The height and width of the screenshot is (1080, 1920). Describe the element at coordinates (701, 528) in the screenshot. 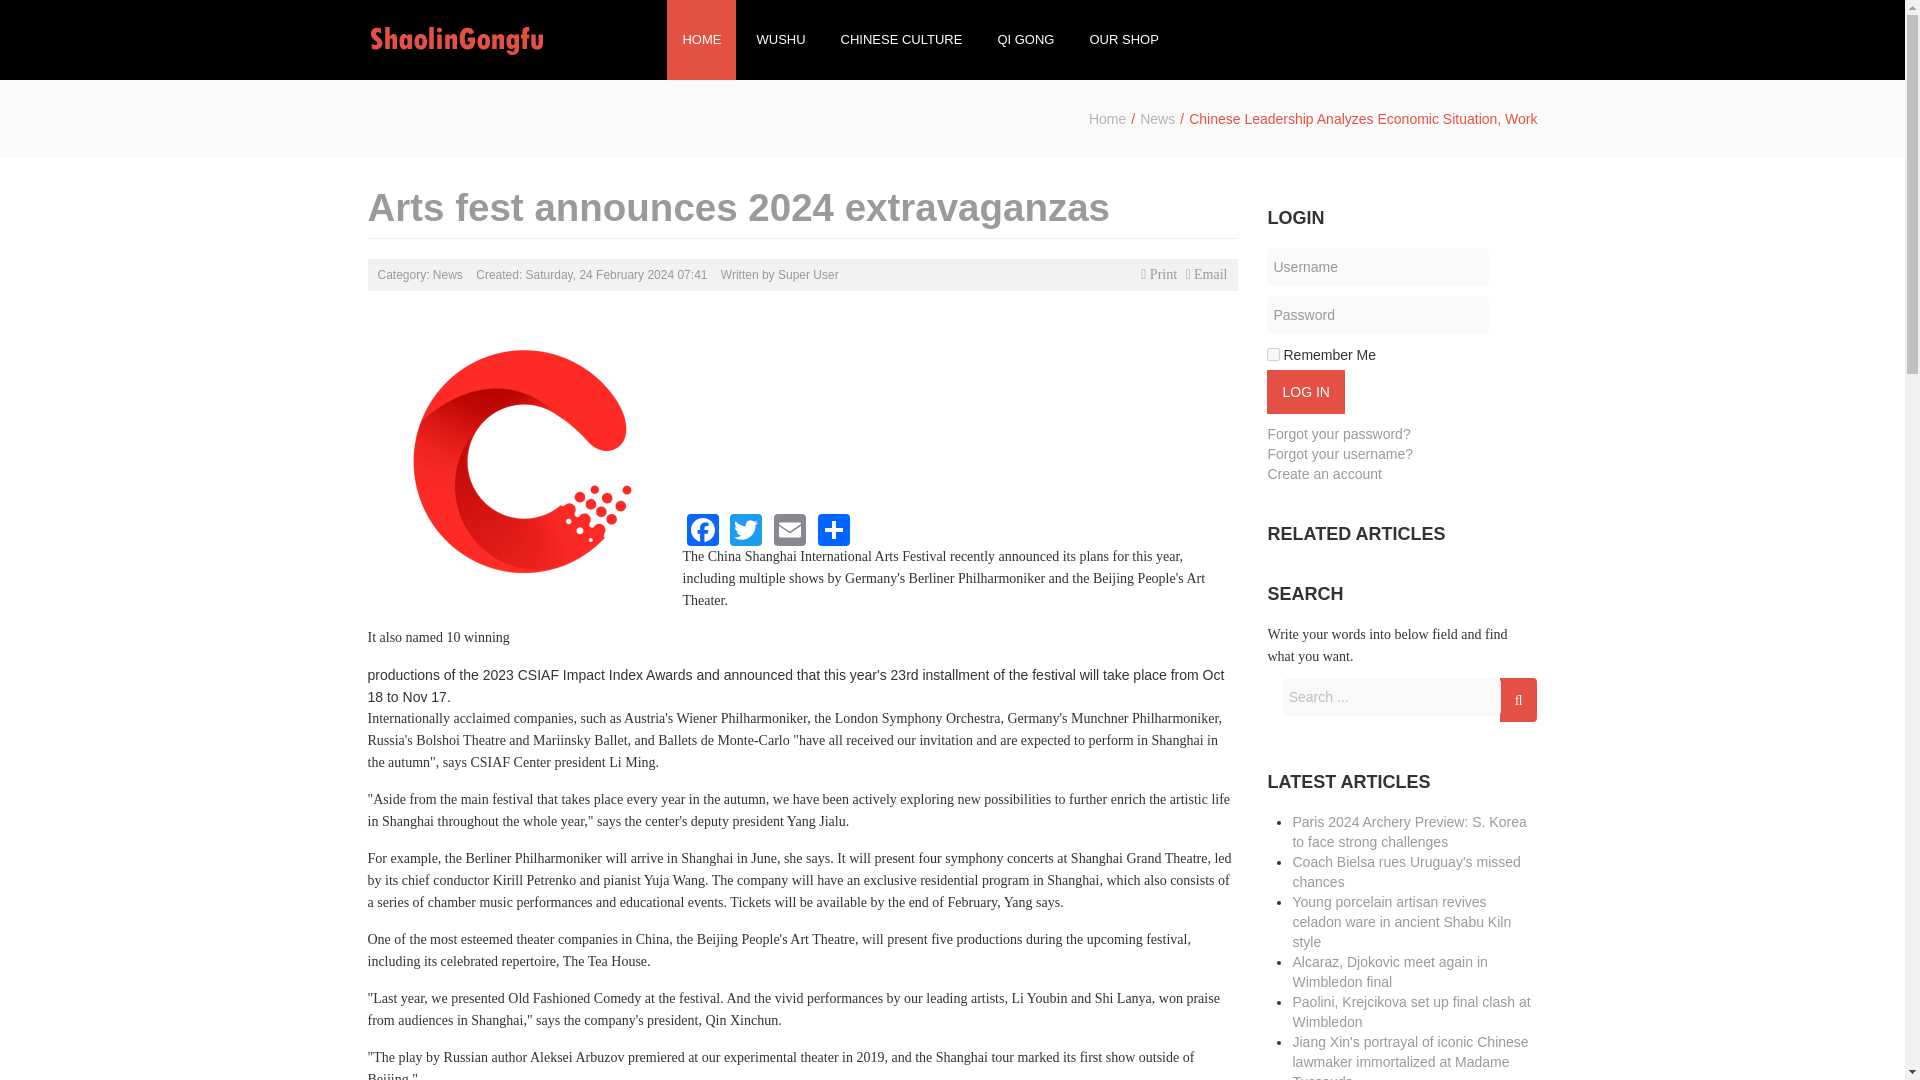

I see `Facebook` at that location.